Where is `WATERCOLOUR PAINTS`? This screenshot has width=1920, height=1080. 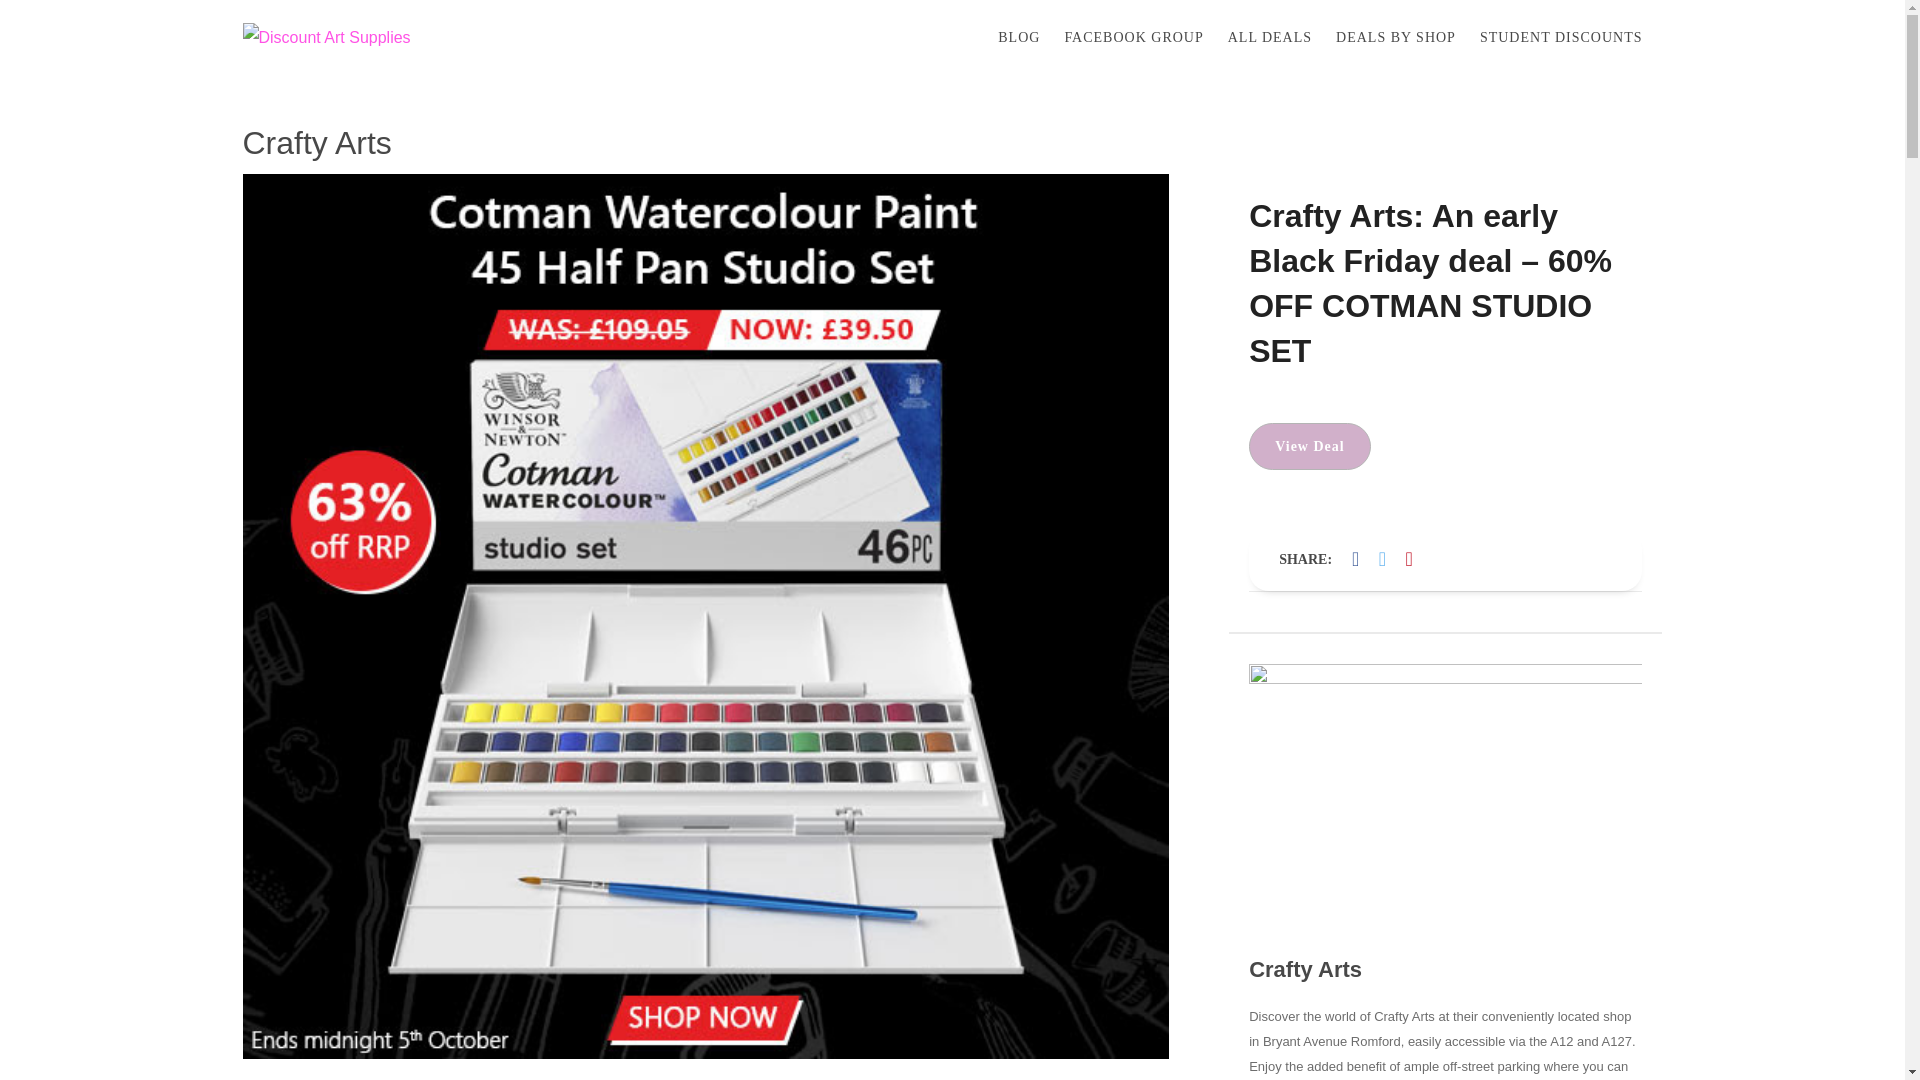 WATERCOLOUR PAINTS is located at coordinates (406, 58).